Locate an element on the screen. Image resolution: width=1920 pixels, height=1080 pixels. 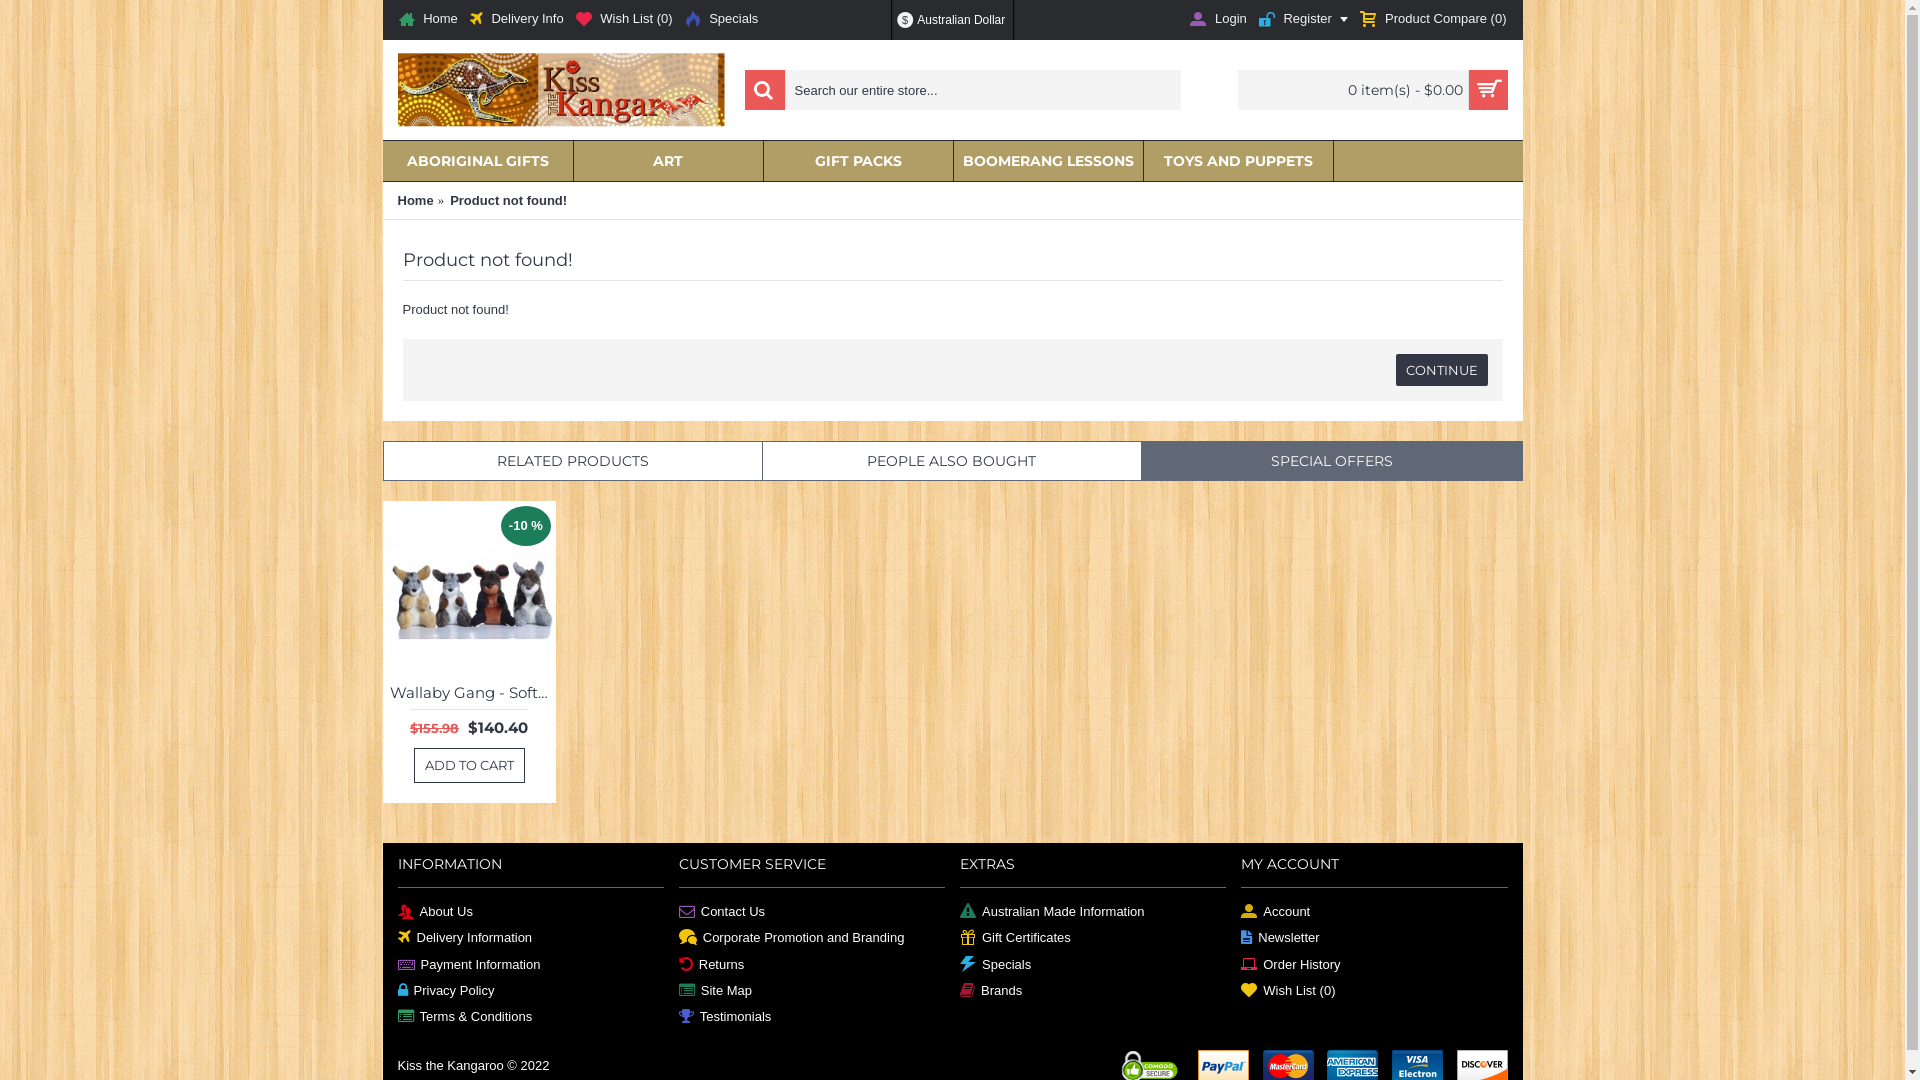
Product Compare (0) is located at coordinates (1433, 20).